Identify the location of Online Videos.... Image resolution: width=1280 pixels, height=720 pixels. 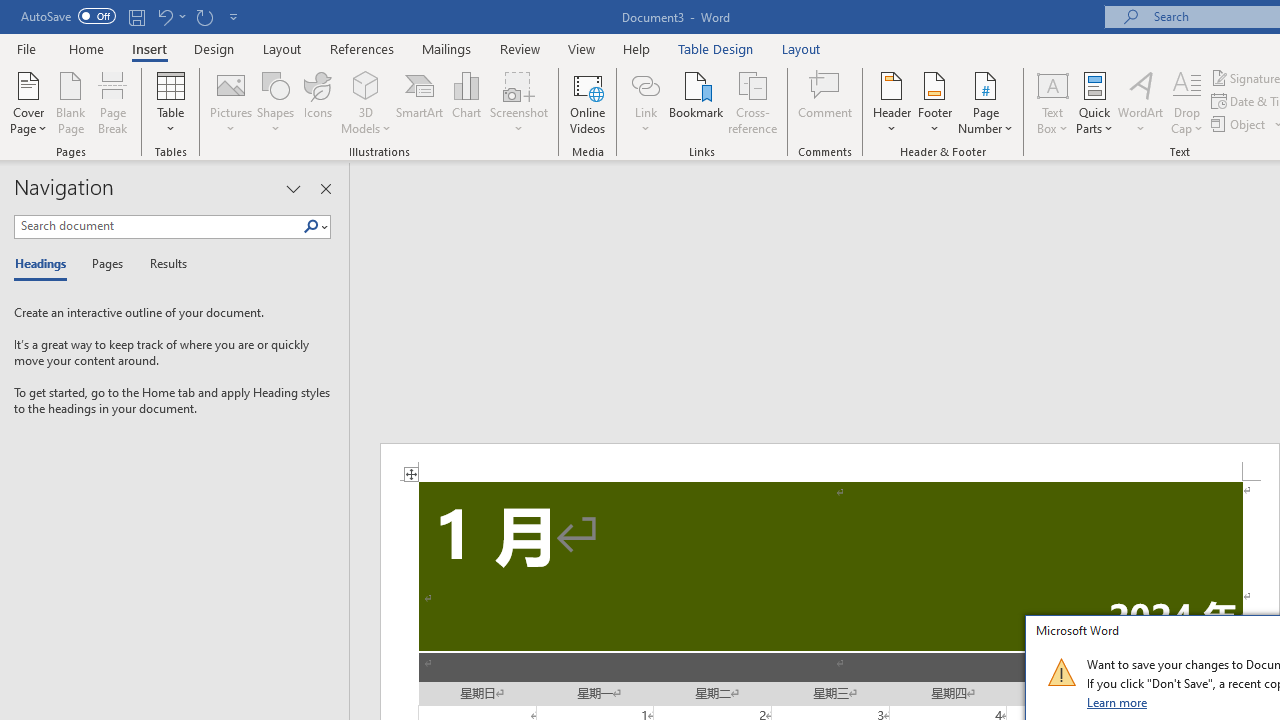
(588, 102).